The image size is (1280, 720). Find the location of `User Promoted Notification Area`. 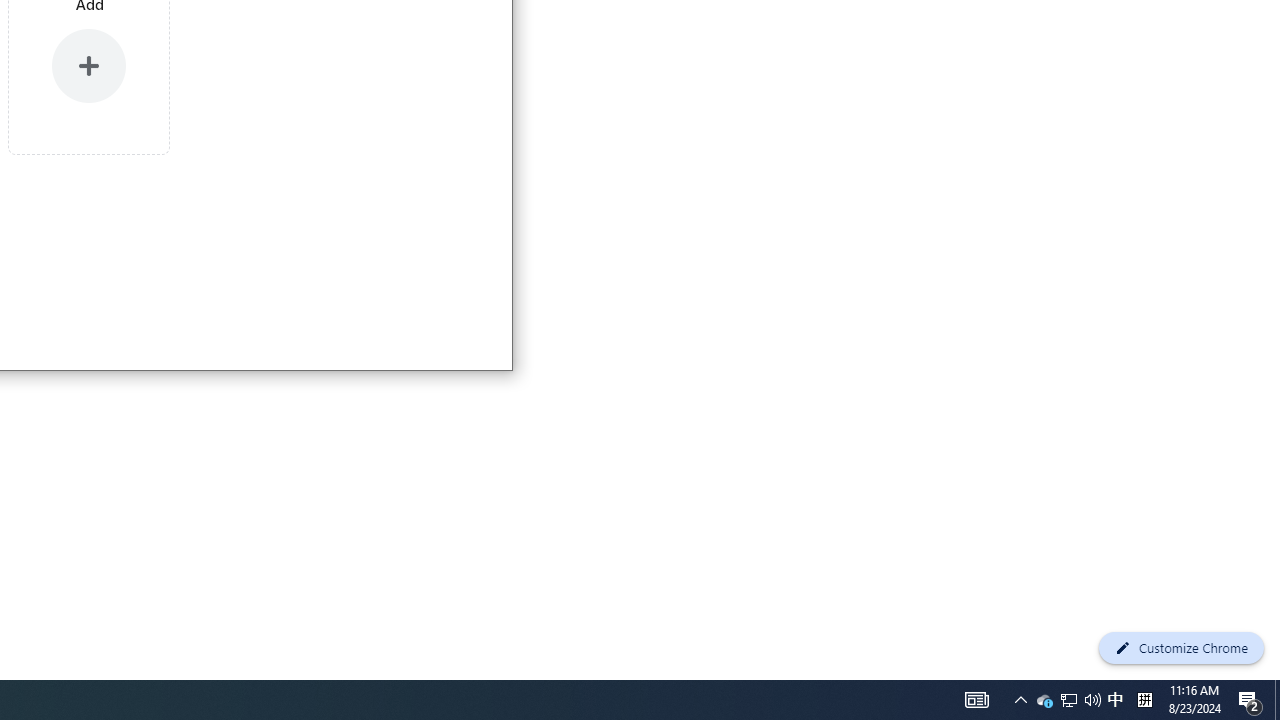

User Promoted Notification Area is located at coordinates (1068, 700).